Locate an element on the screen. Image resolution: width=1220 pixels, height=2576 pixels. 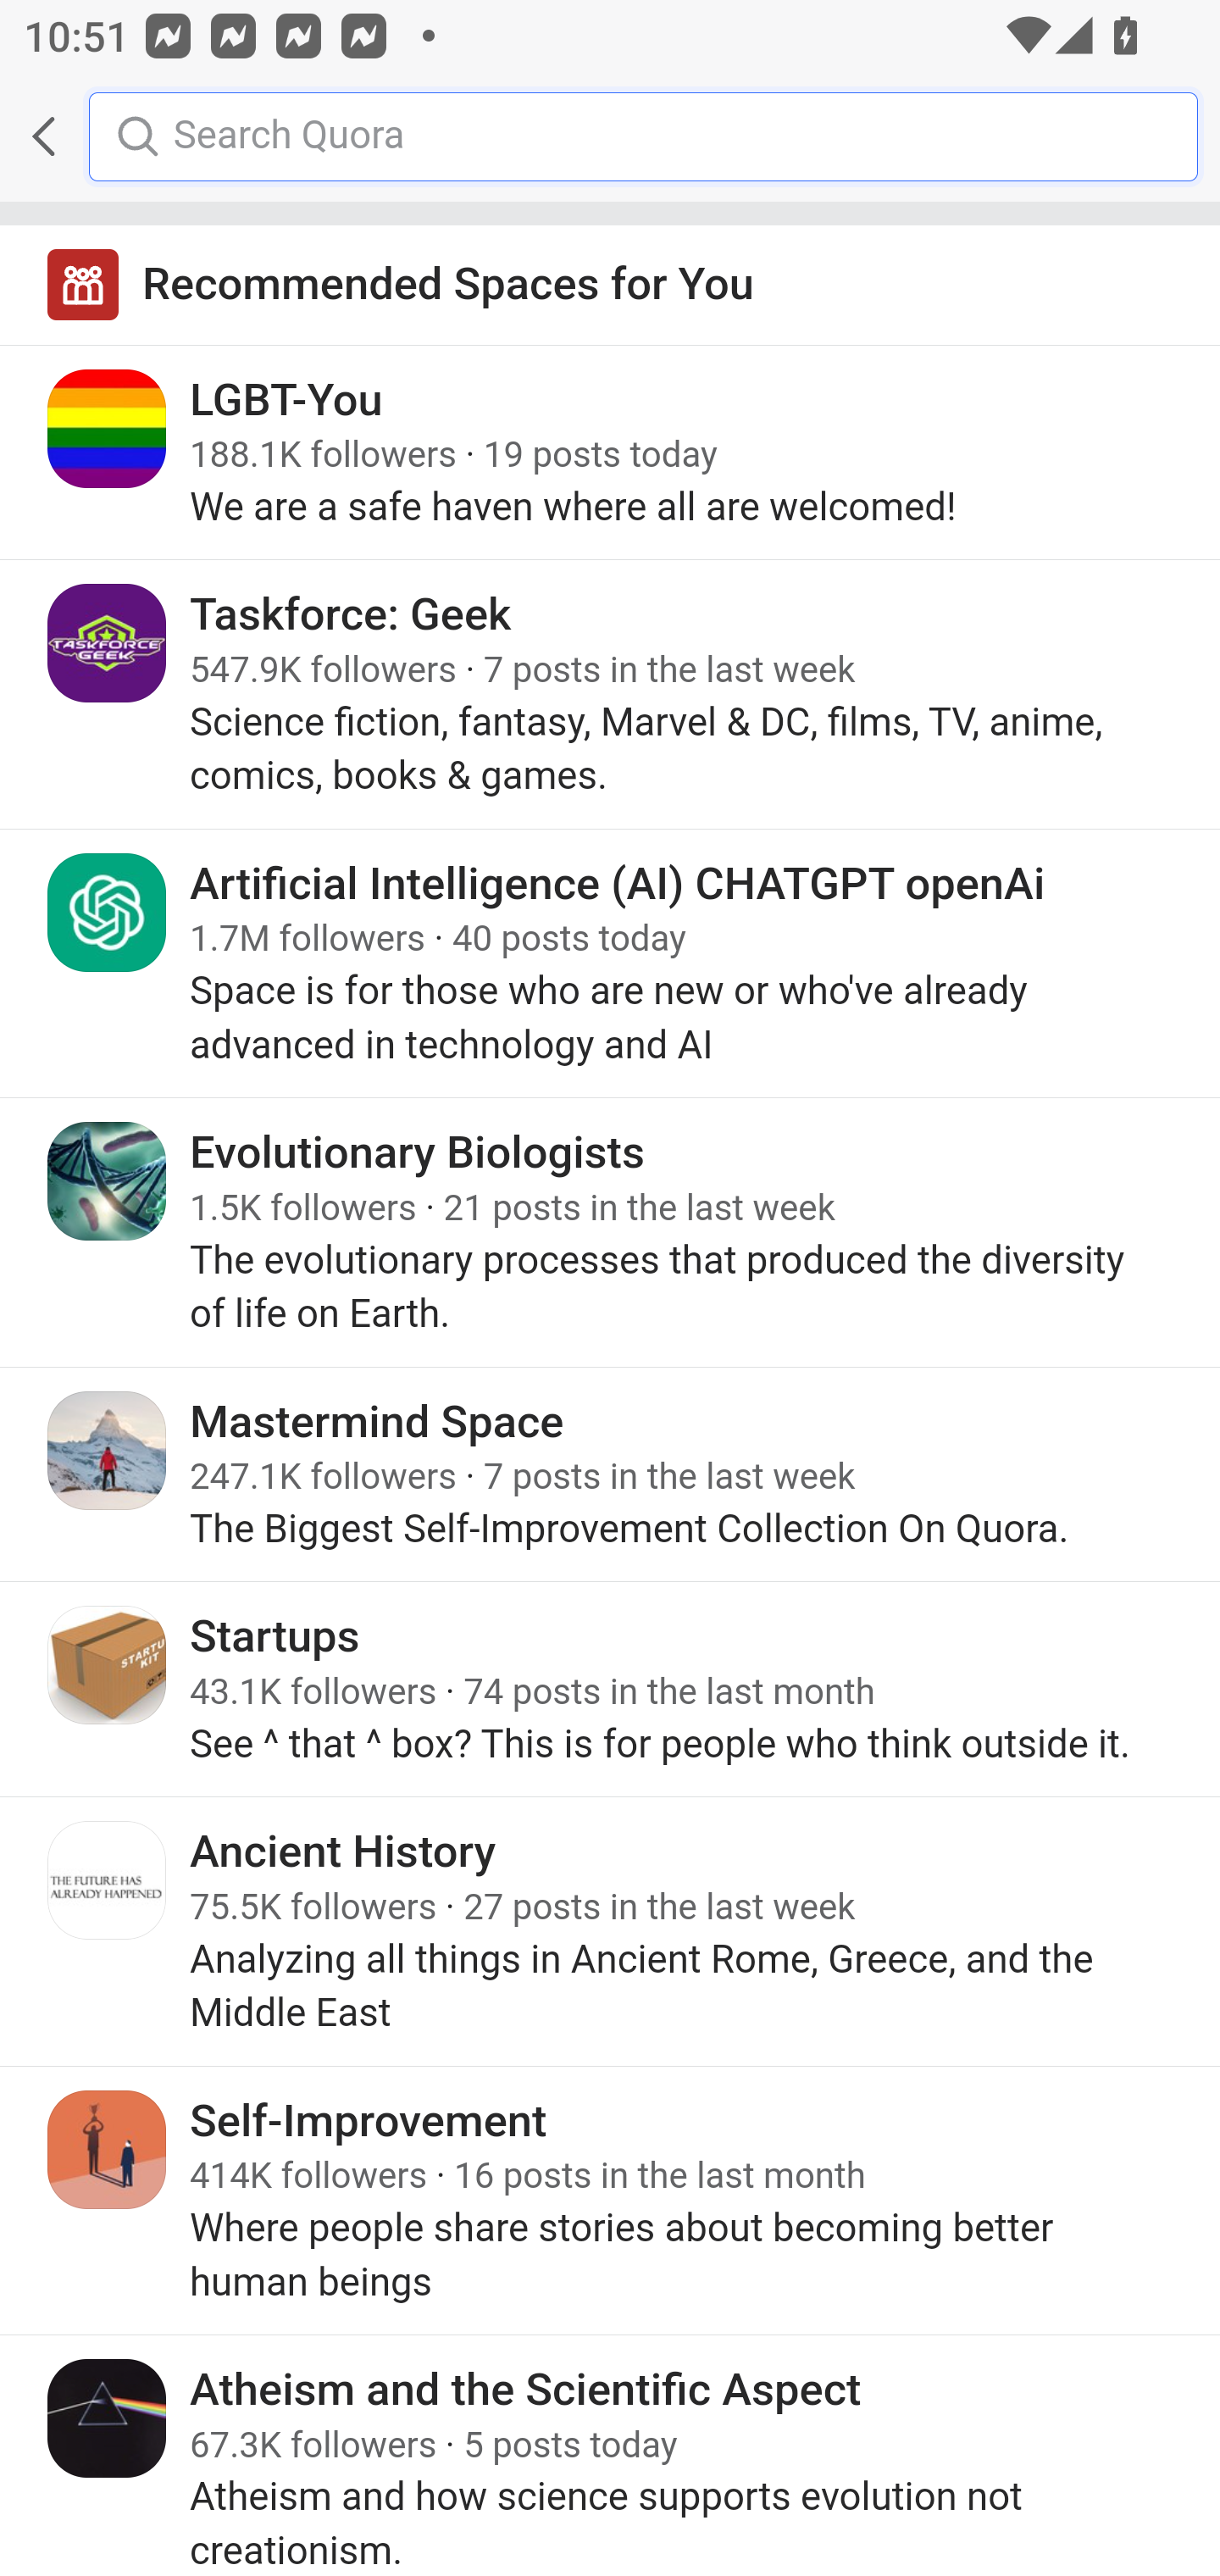
Icon for Ancient History is located at coordinates (108, 1881).